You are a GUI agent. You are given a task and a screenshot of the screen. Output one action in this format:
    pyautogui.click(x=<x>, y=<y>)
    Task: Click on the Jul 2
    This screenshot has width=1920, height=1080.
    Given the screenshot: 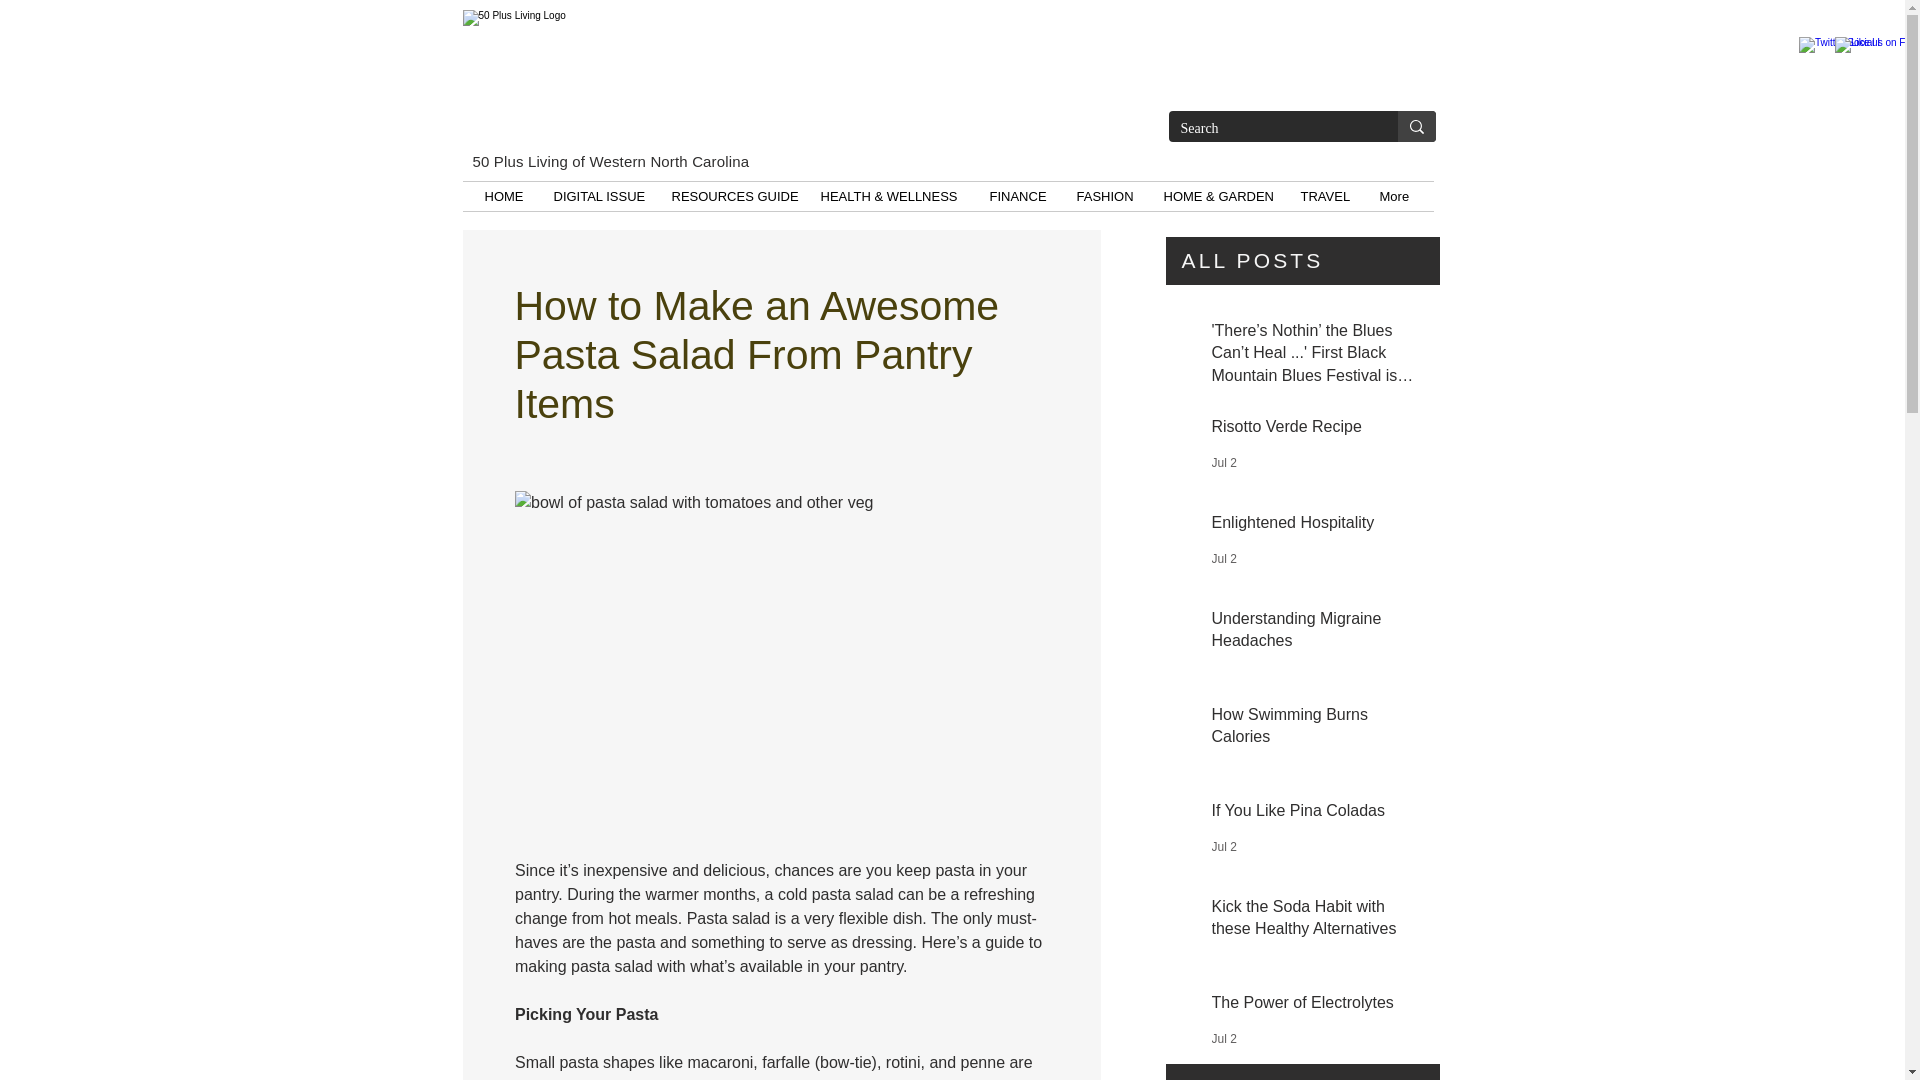 What is the action you would take?
    pyautogui.click(x=1224, y=677)
    